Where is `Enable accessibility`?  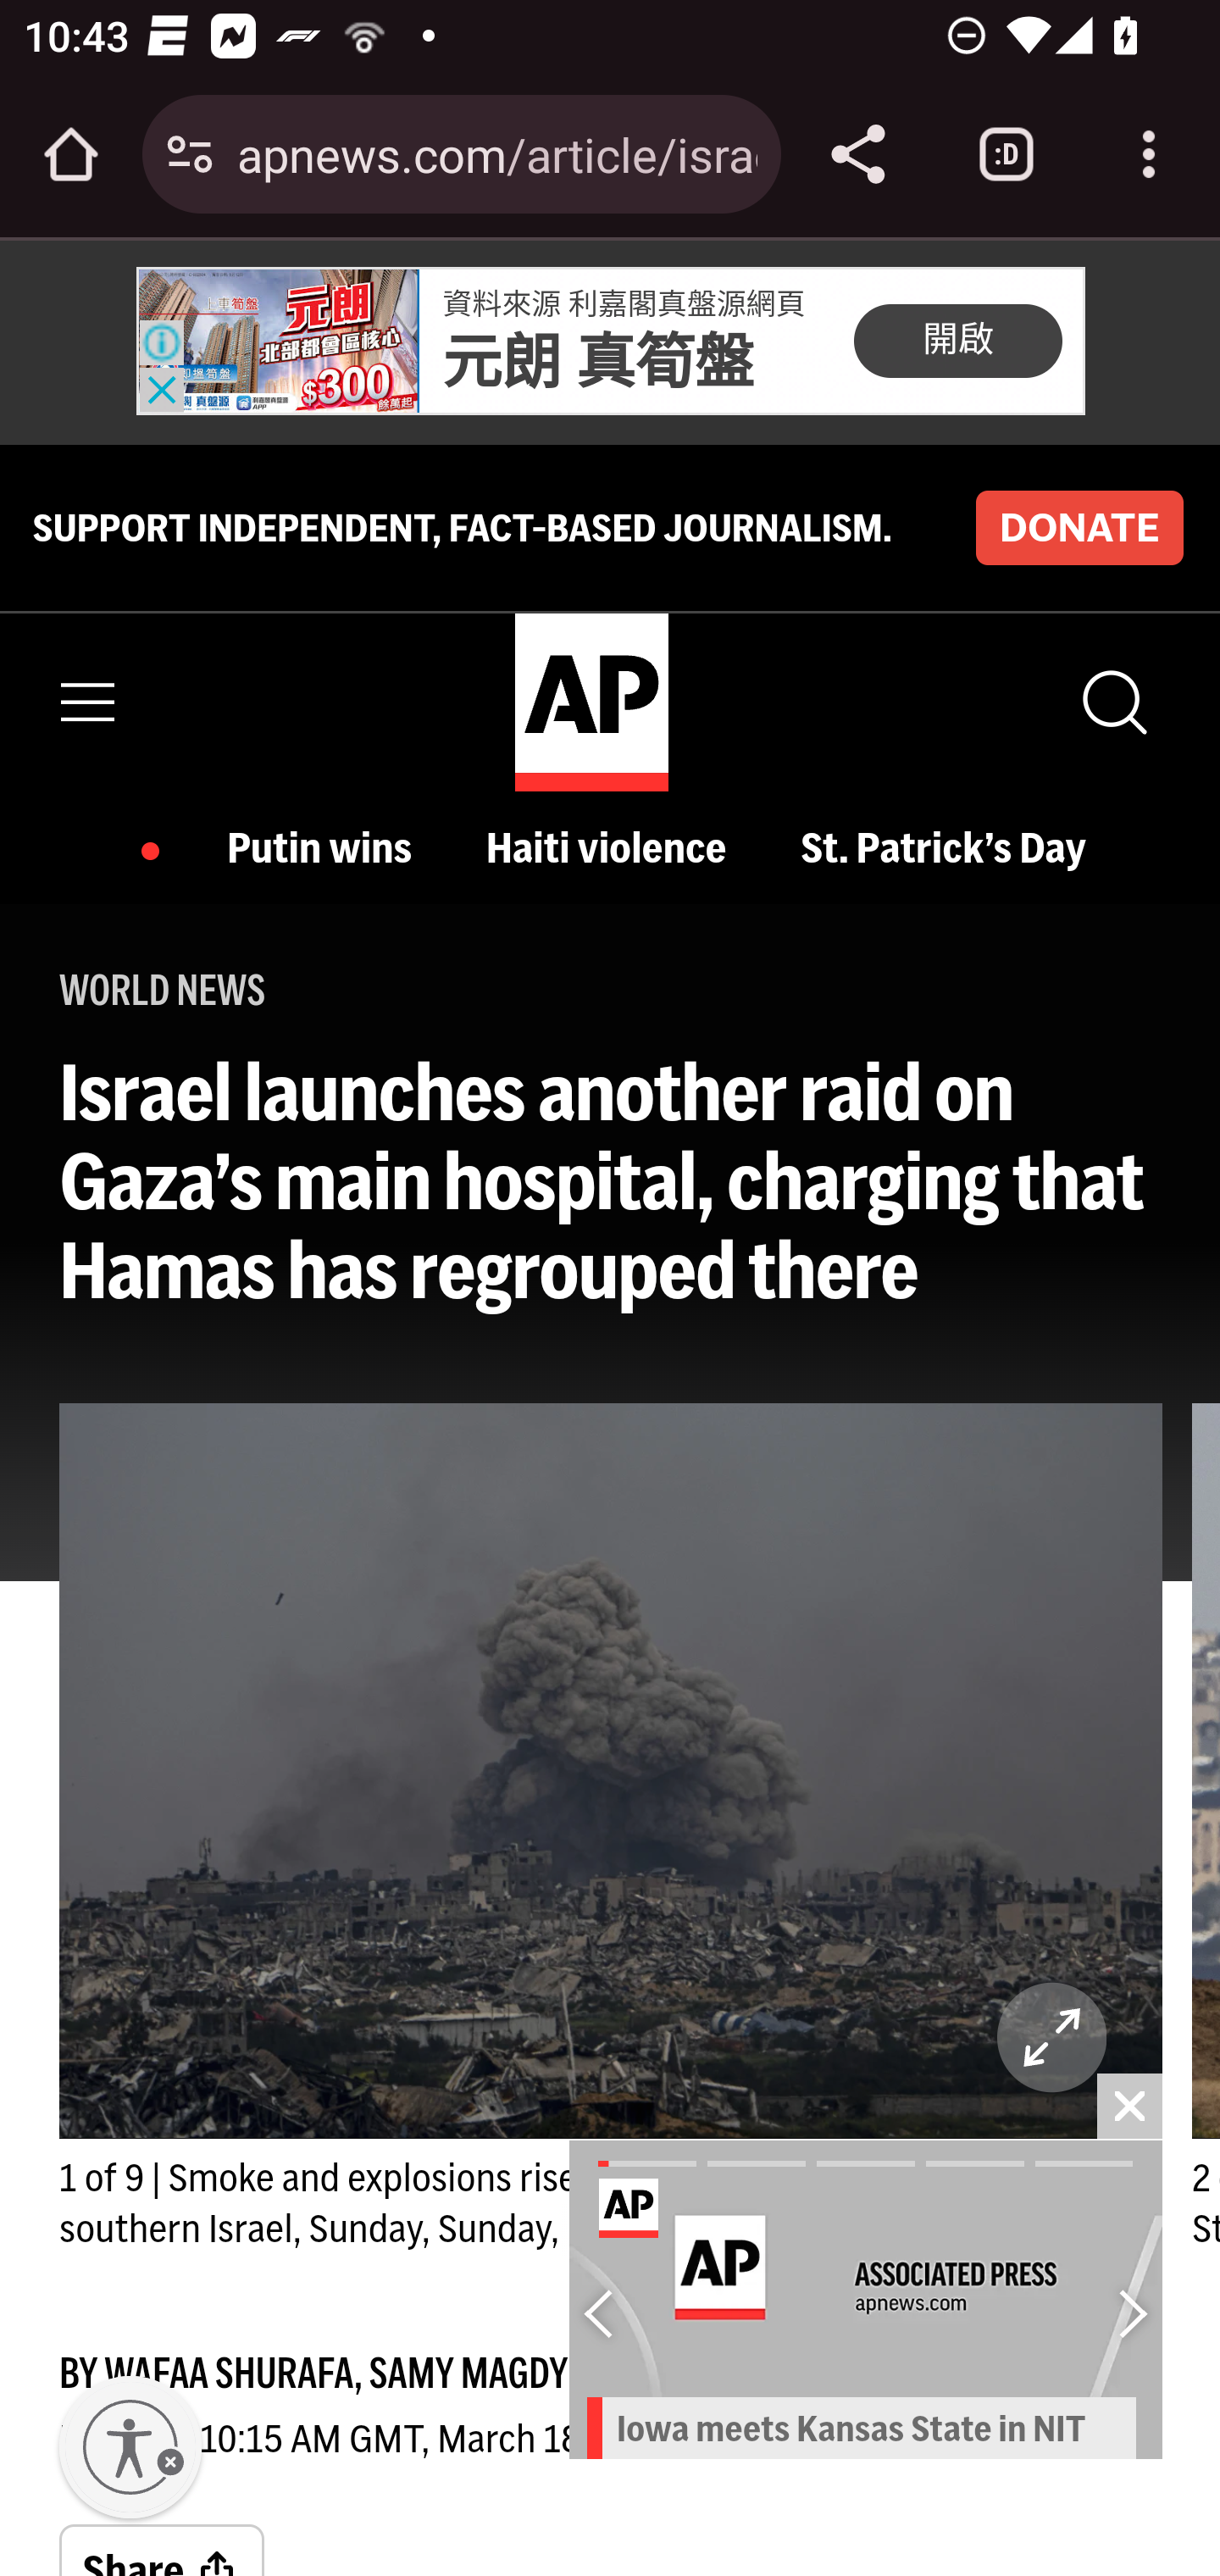
Enable accessibility is located at coordinates (130, 2448).